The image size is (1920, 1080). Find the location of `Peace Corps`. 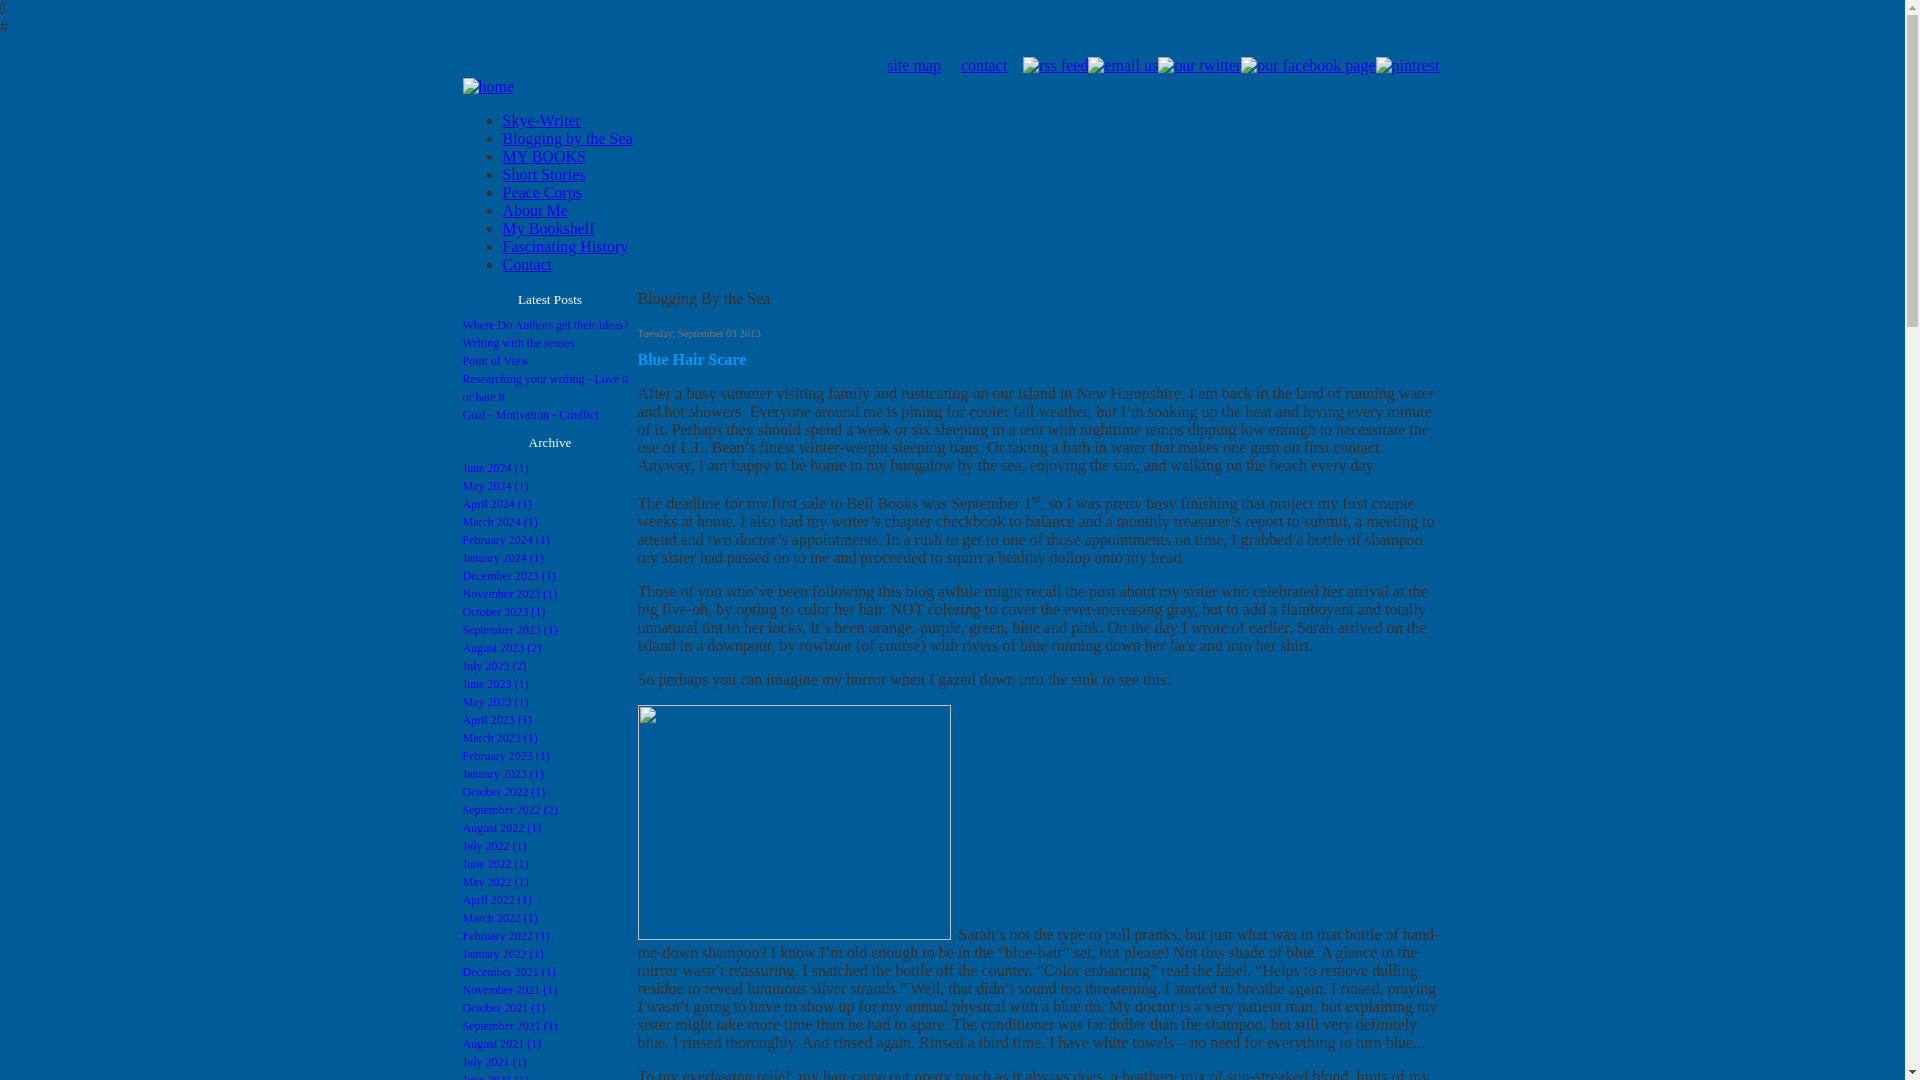

Peace Corps is located at coordinates (541, 192).